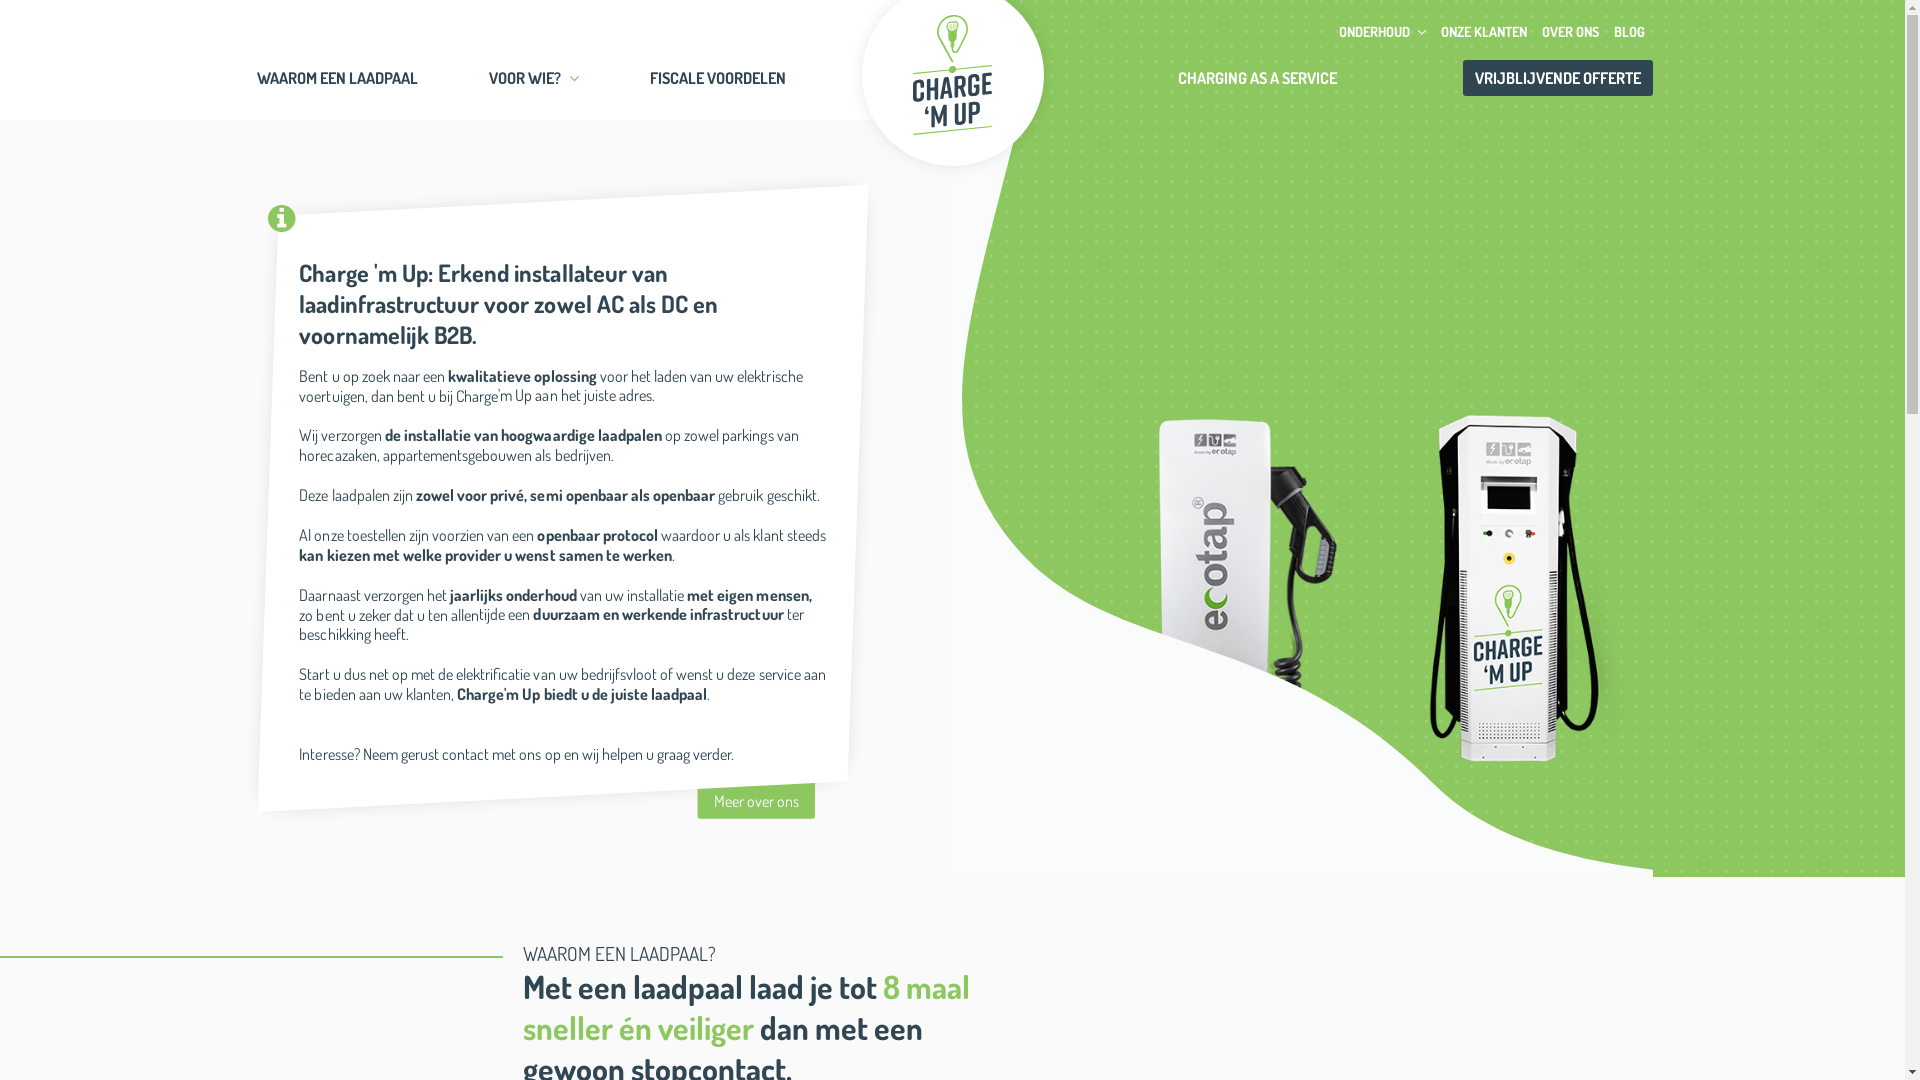 The width and height of the screenshot is (1920, 1080). What do you see at coordinates (1557, 78) in the screenshot?
I see `VRIJBLIJVENDE OFFERTE` at bounding box center [1557, 78].